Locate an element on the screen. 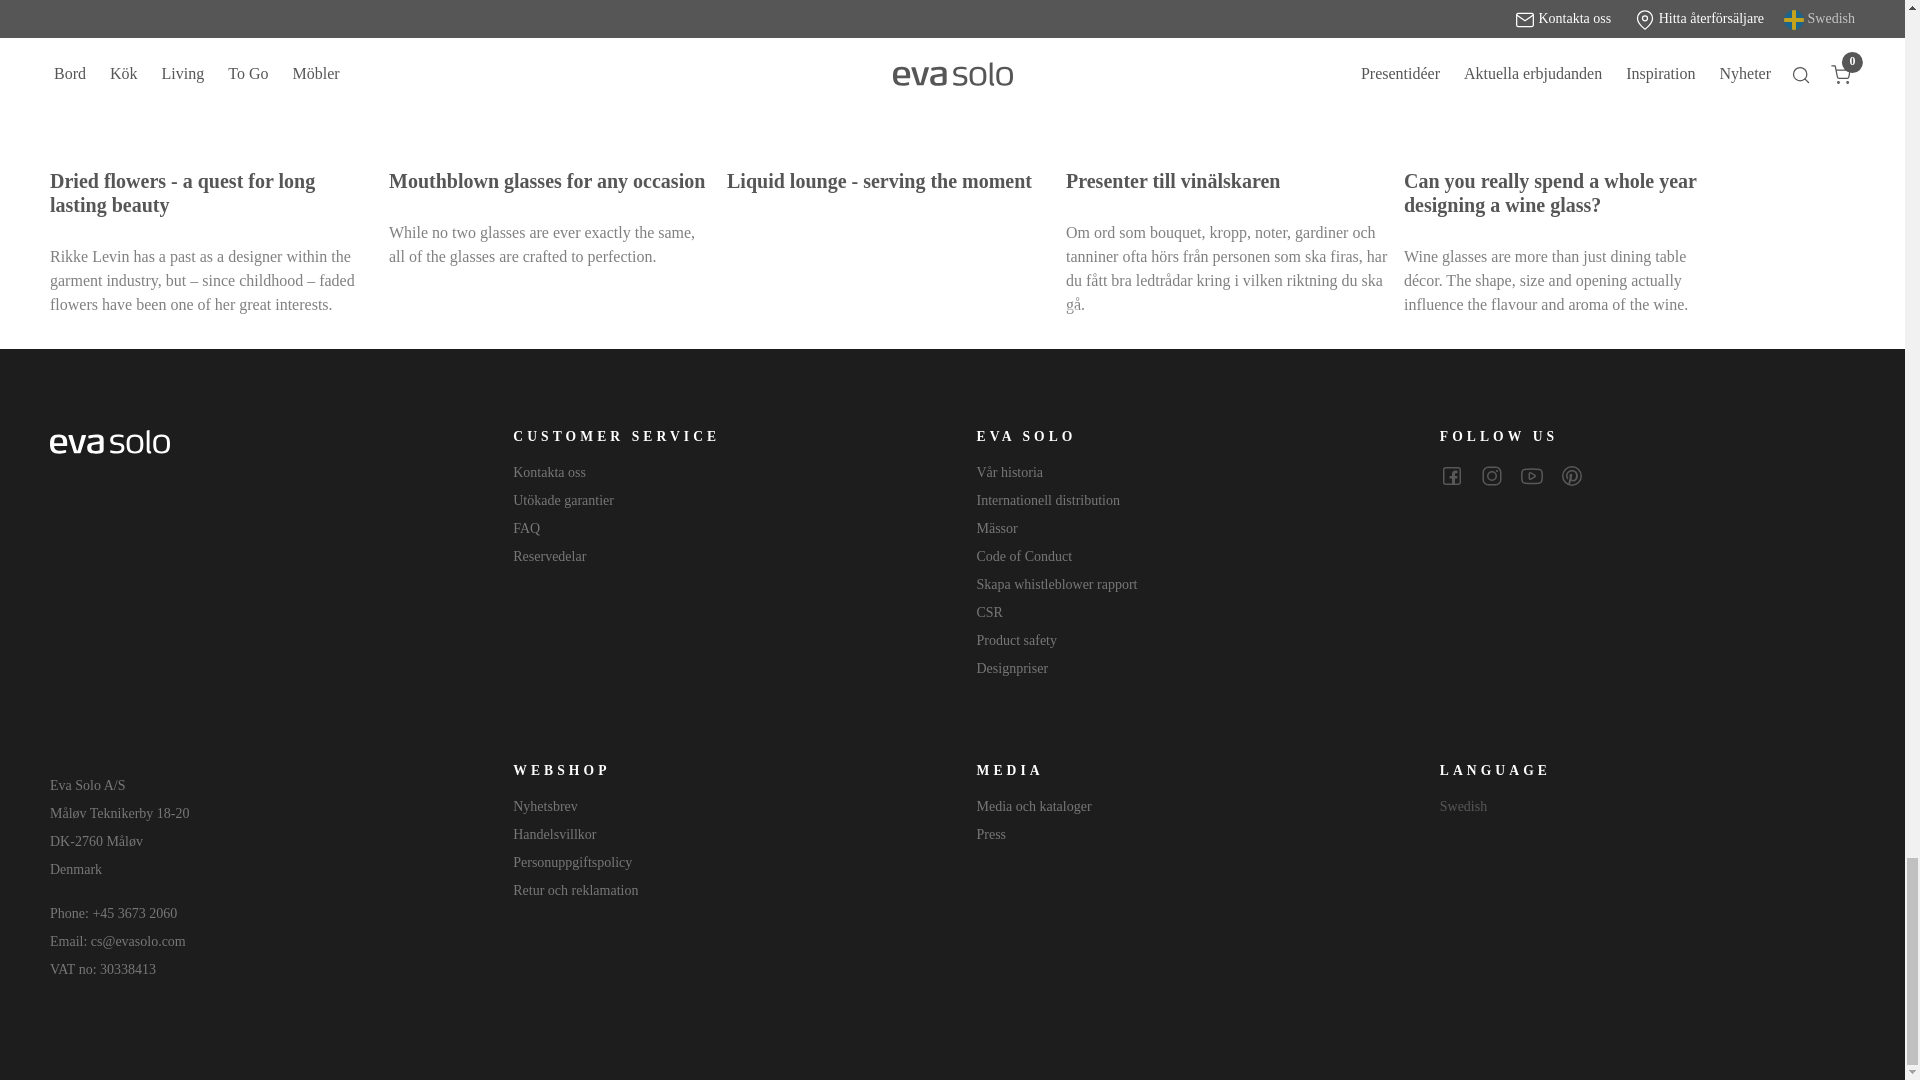 This screenshot has width=1920, height=1080. Go to slide 10 is located at coordinates (1150, 310).